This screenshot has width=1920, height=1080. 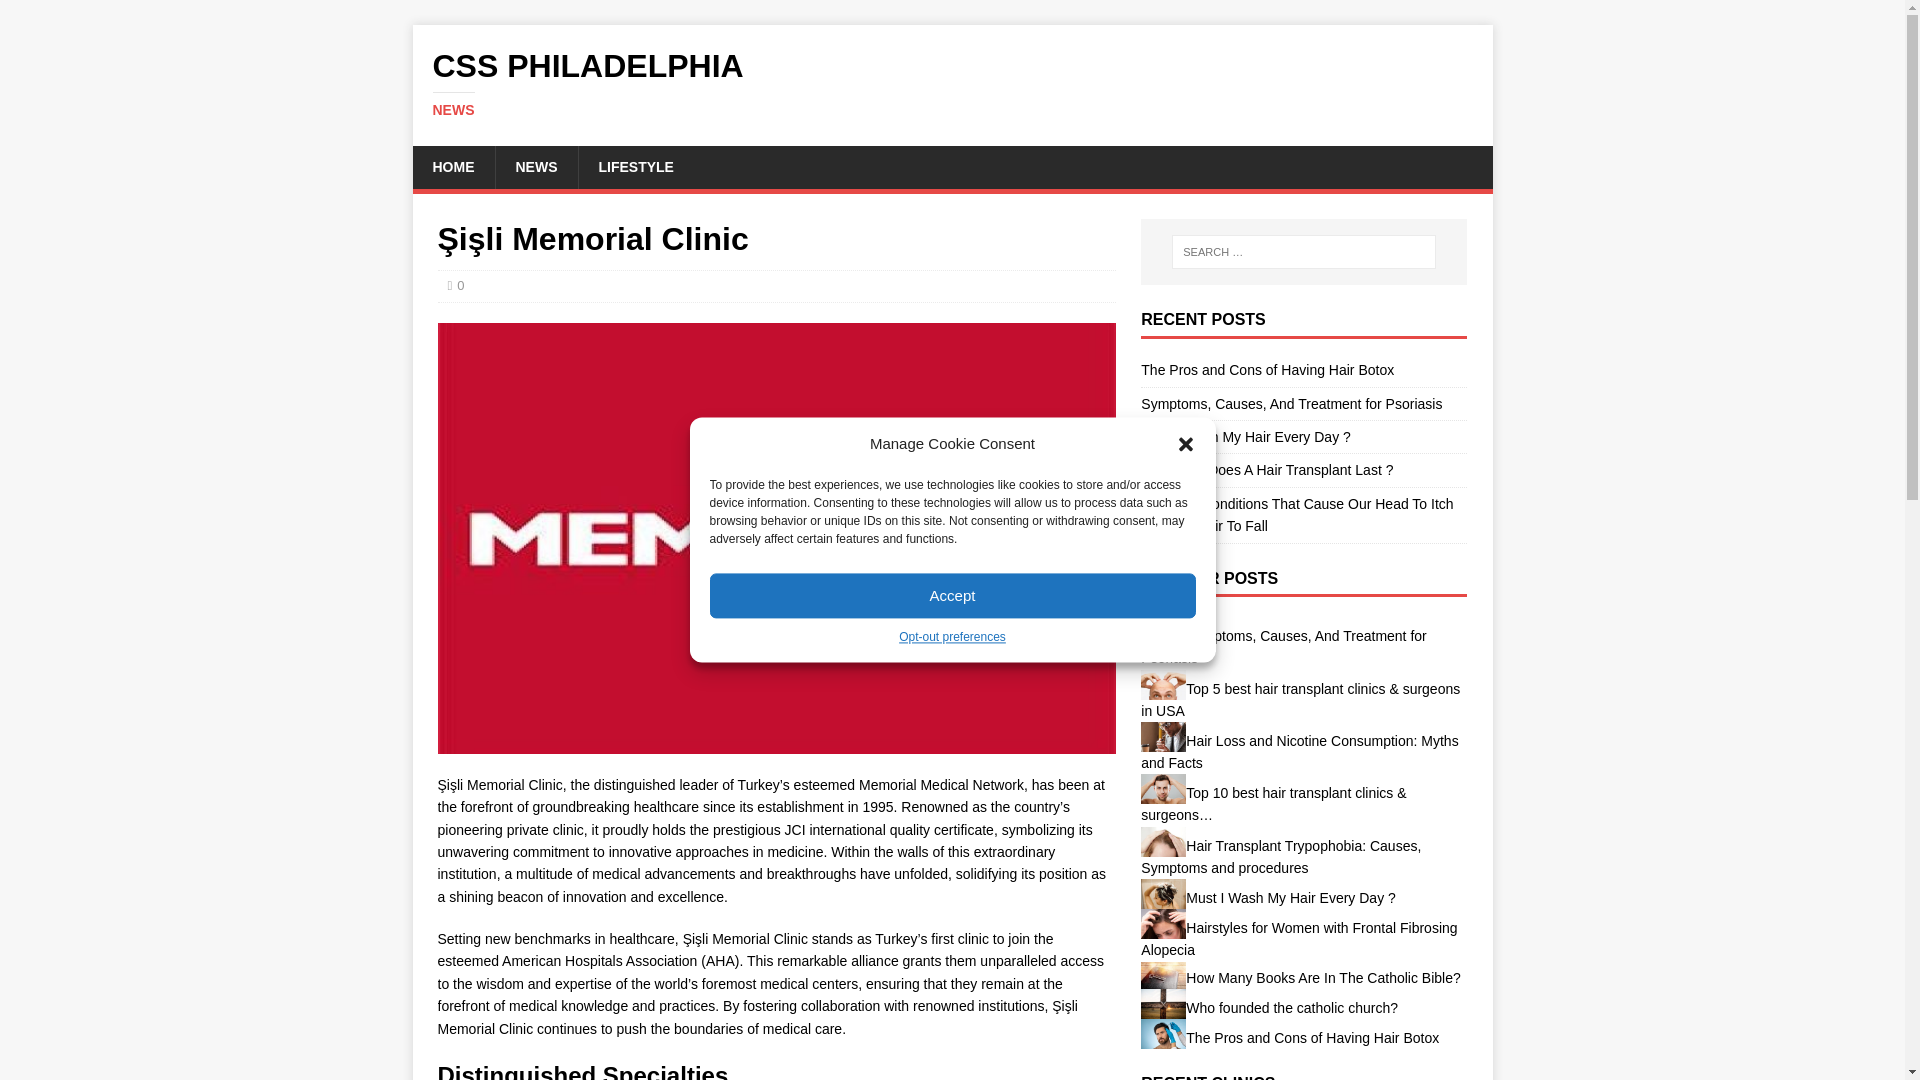 What do you see at coordinates (1163, 894) in the screenshot?
I see `Must I Wash My Hair Every Day ?` at bounding box center [1163, 894].